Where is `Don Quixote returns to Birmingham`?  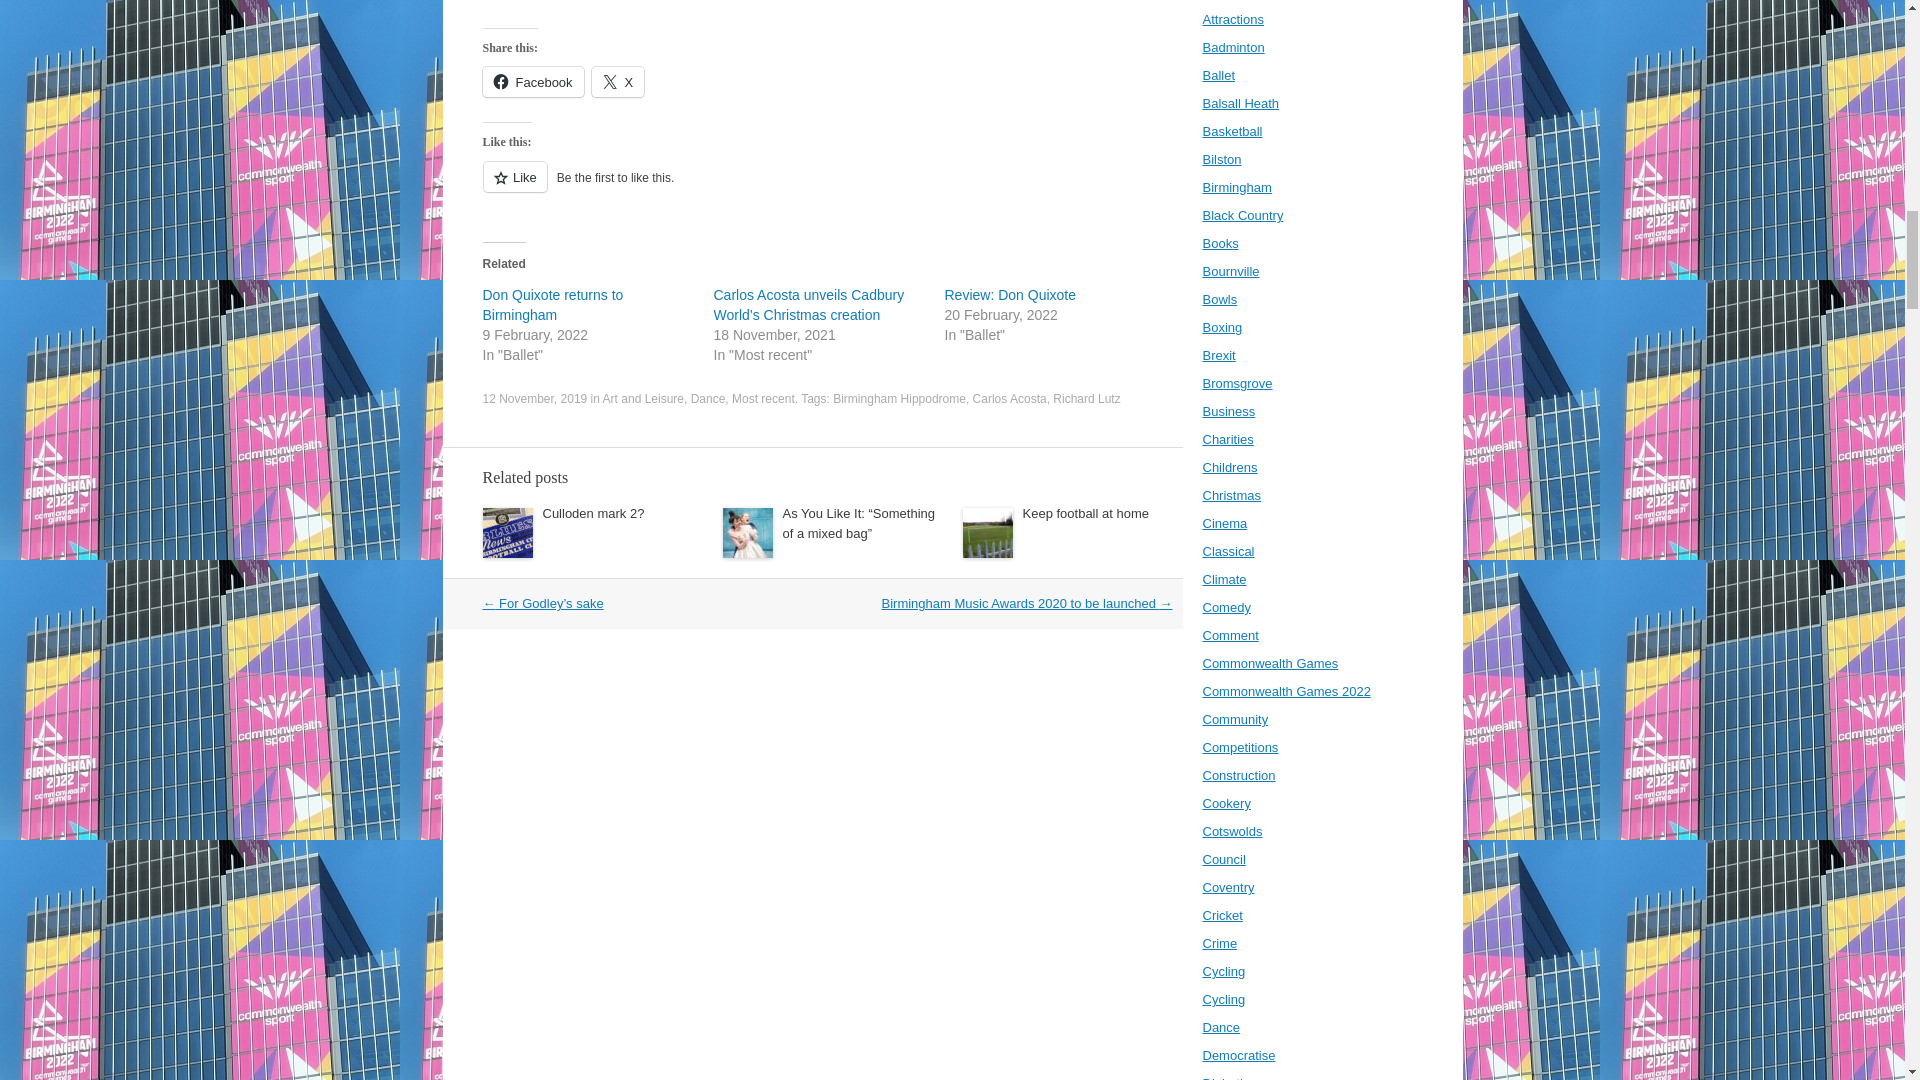 Don Quixote returns to Birmingham is located at coordinates (552, 304).